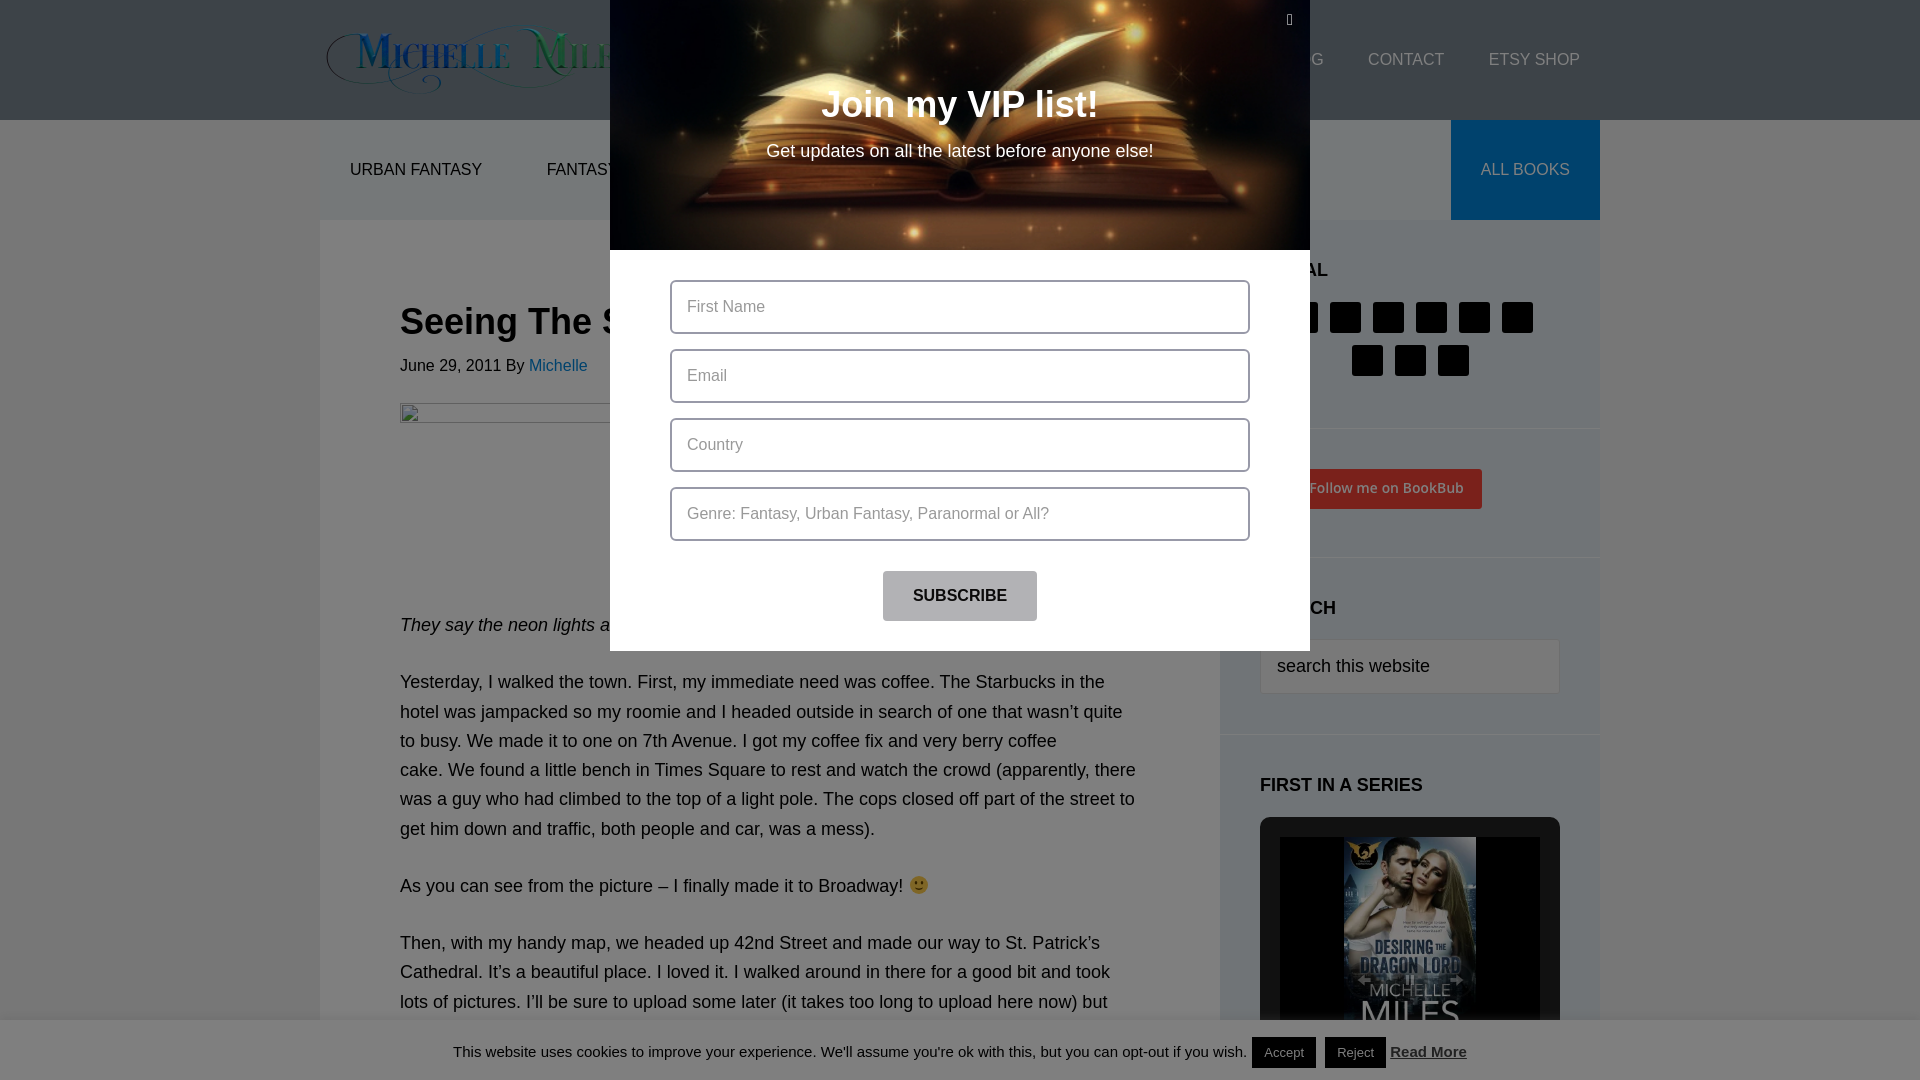 Image resolution: width=1920 pixels, height=1080 pixels. What do you see at coordinates (780, 170) in the screenshot?
I see `PARANORMAL ROMANCE` at bounding box center [780, 170].